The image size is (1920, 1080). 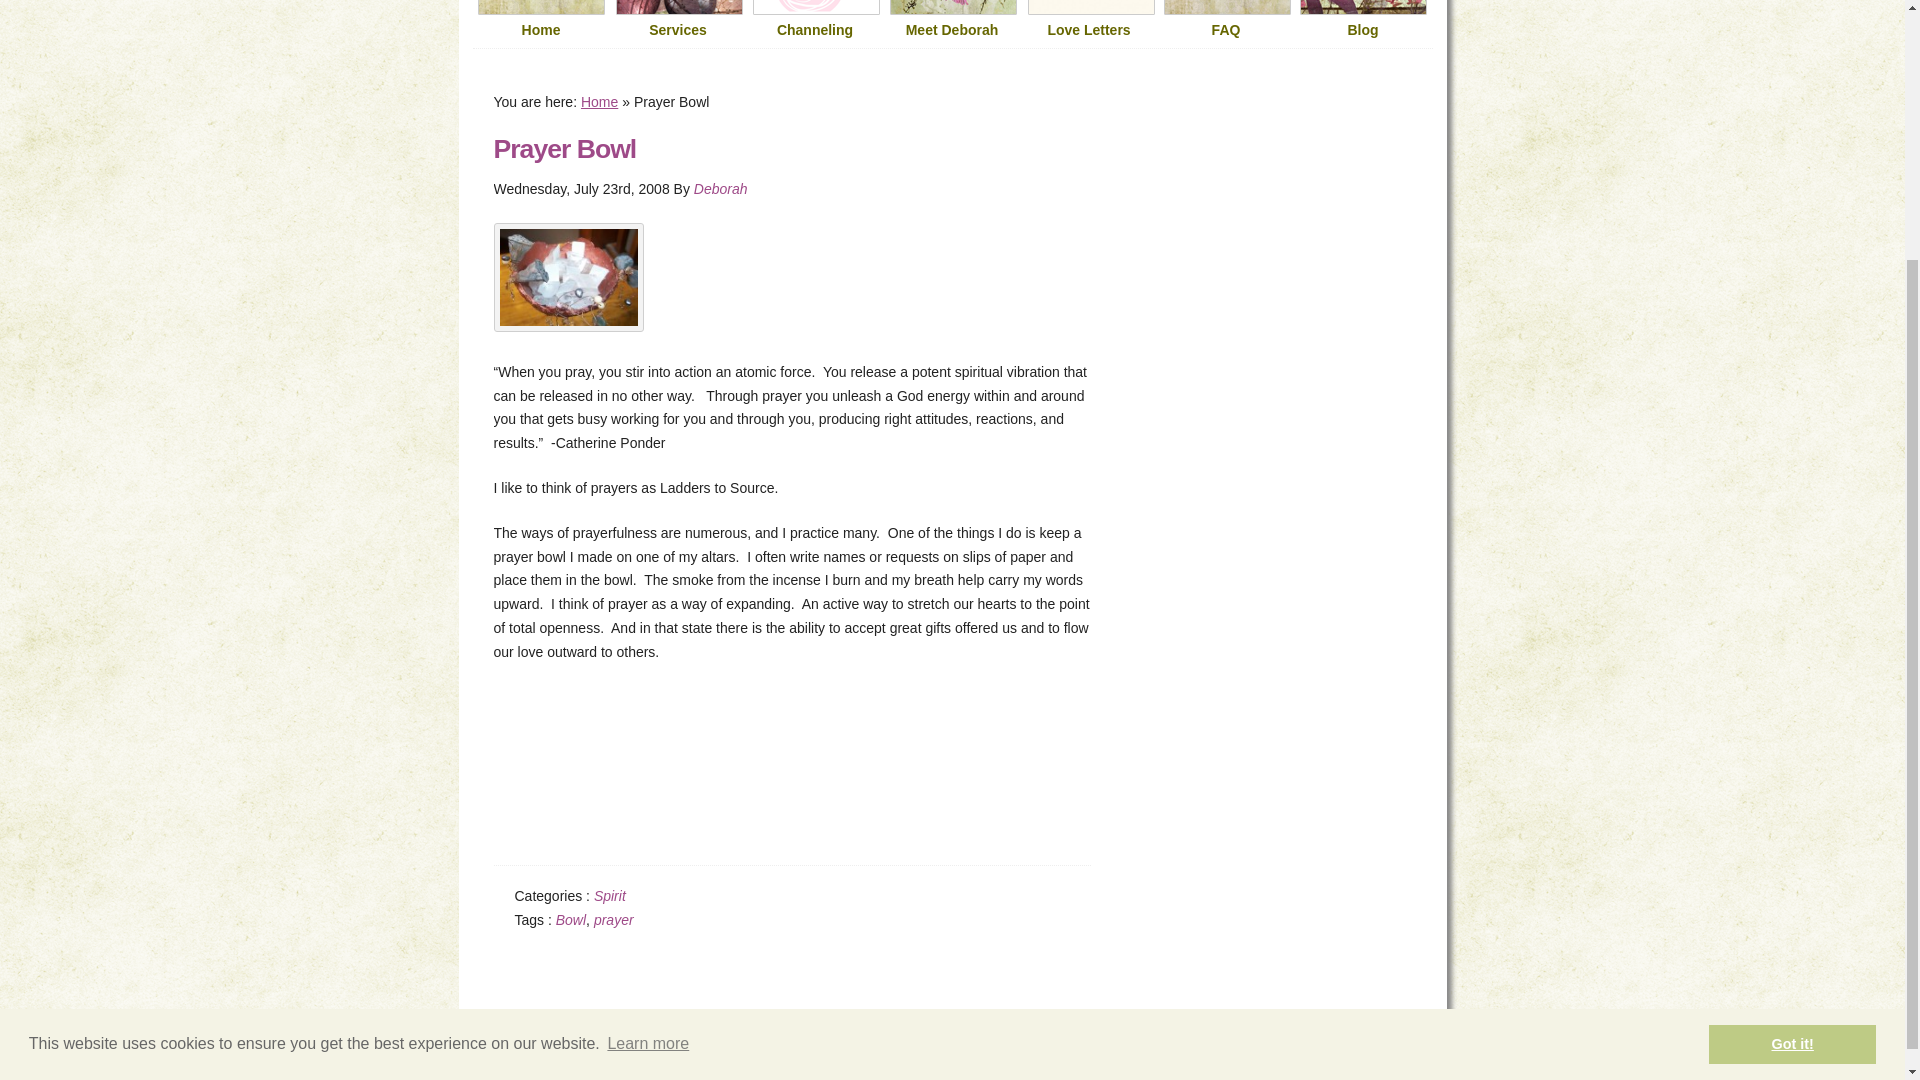 I want to click on Services, so click(x=678, y=30).